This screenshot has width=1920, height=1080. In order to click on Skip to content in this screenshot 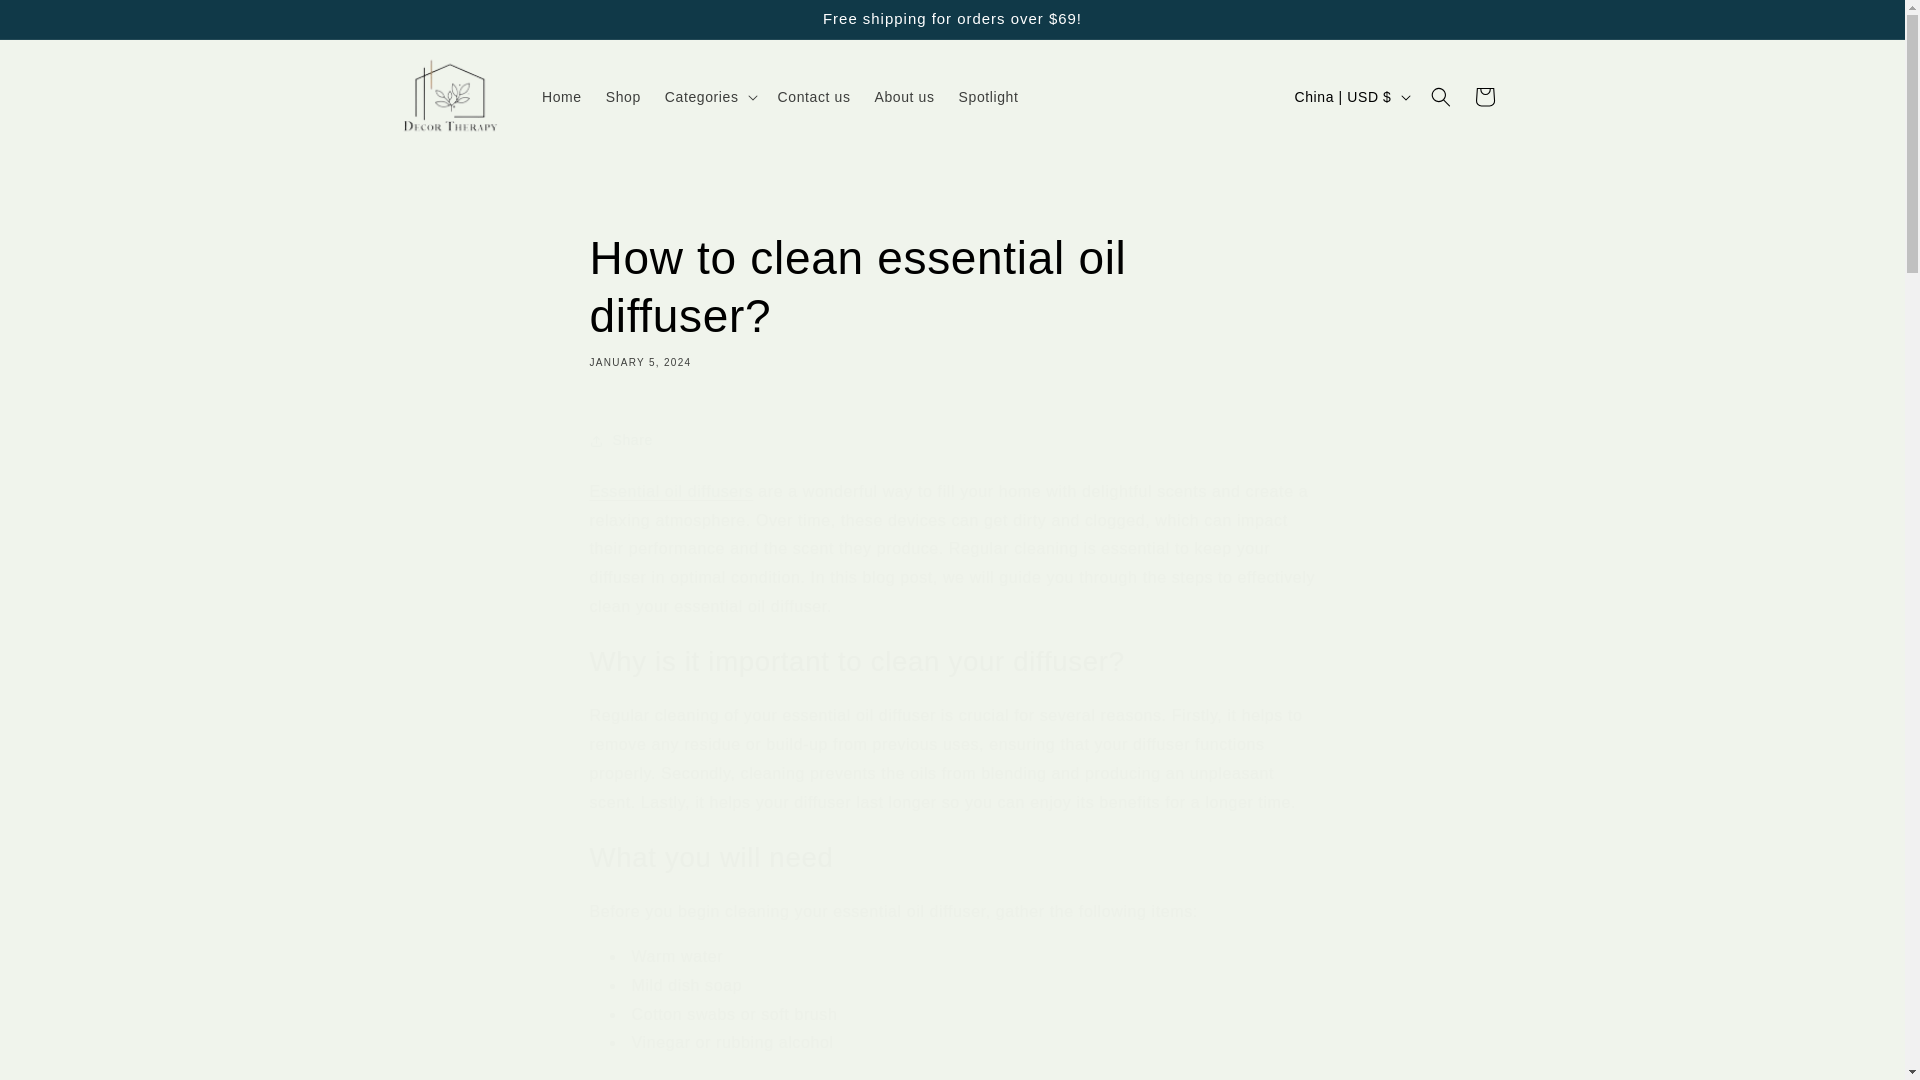, I will do `click(561, 96)`.